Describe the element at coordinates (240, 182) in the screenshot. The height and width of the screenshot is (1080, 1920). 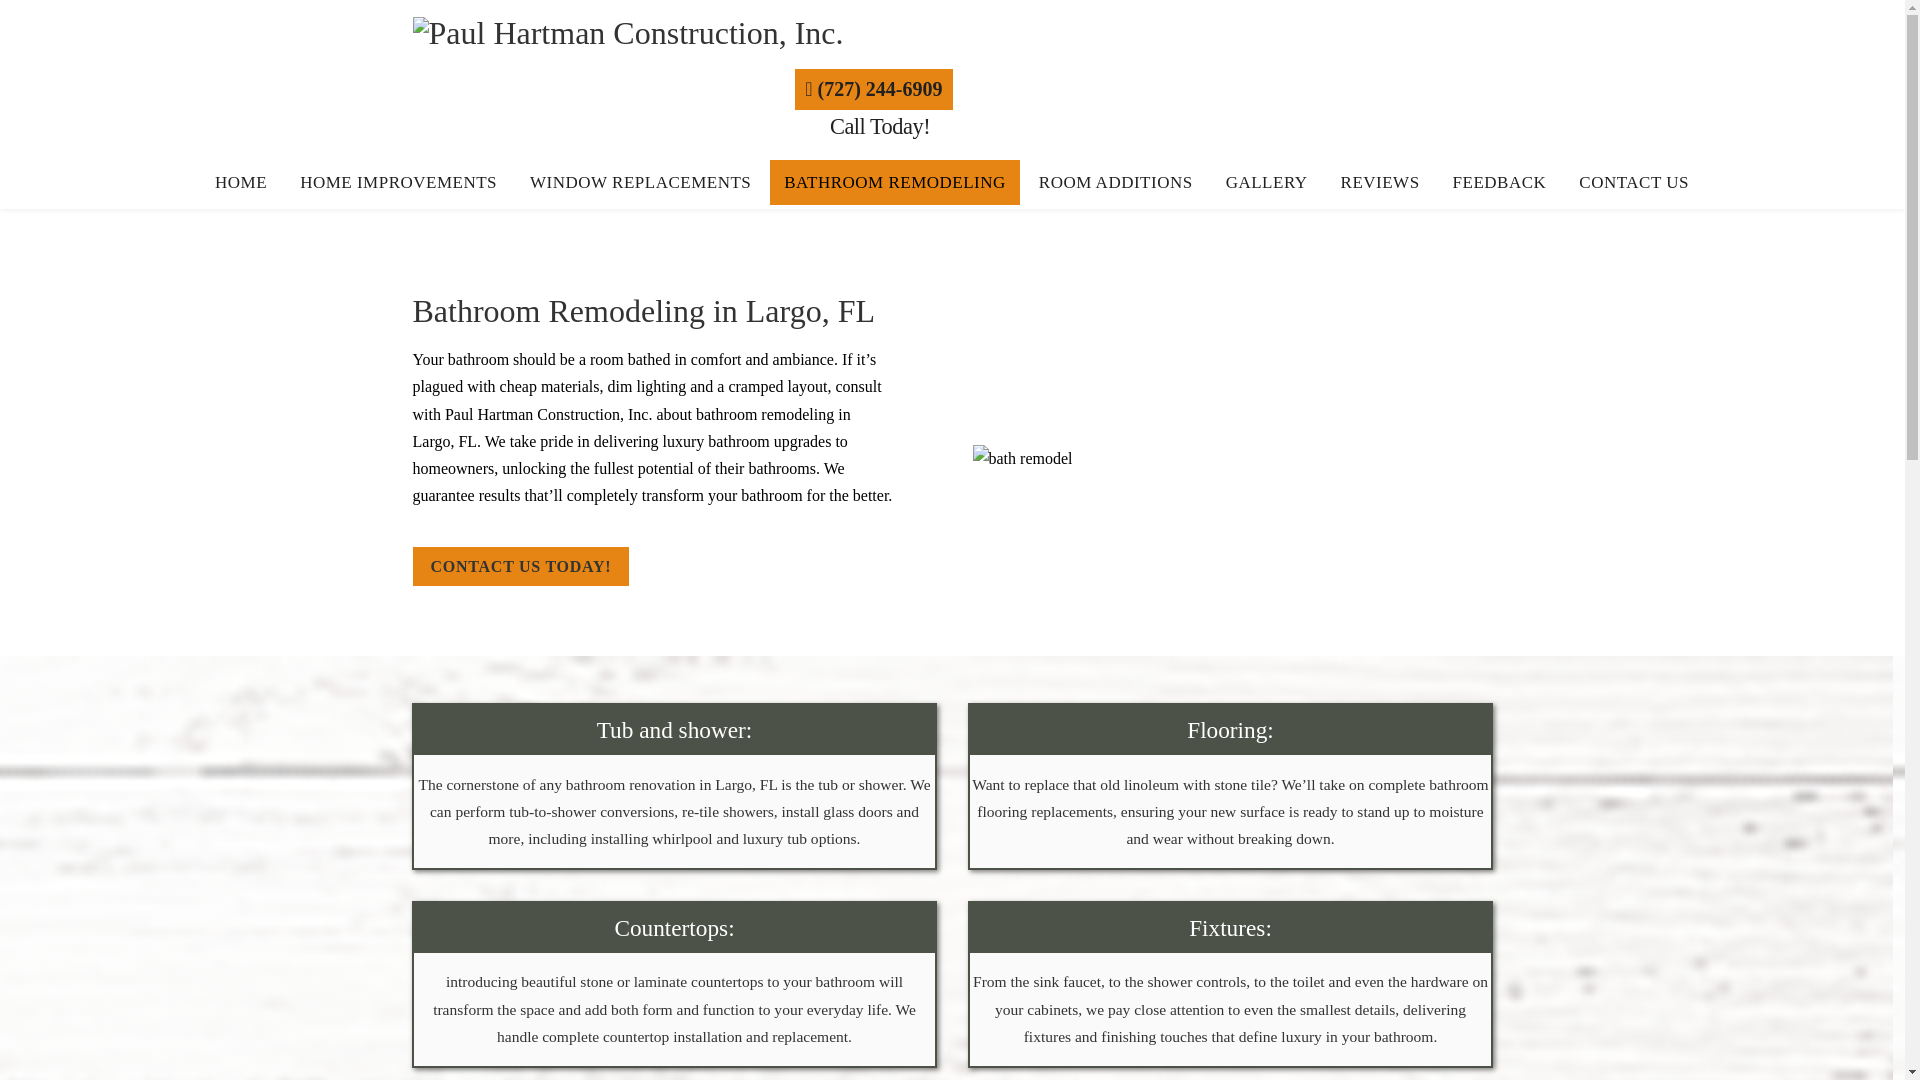
I see `HOME` at that location.